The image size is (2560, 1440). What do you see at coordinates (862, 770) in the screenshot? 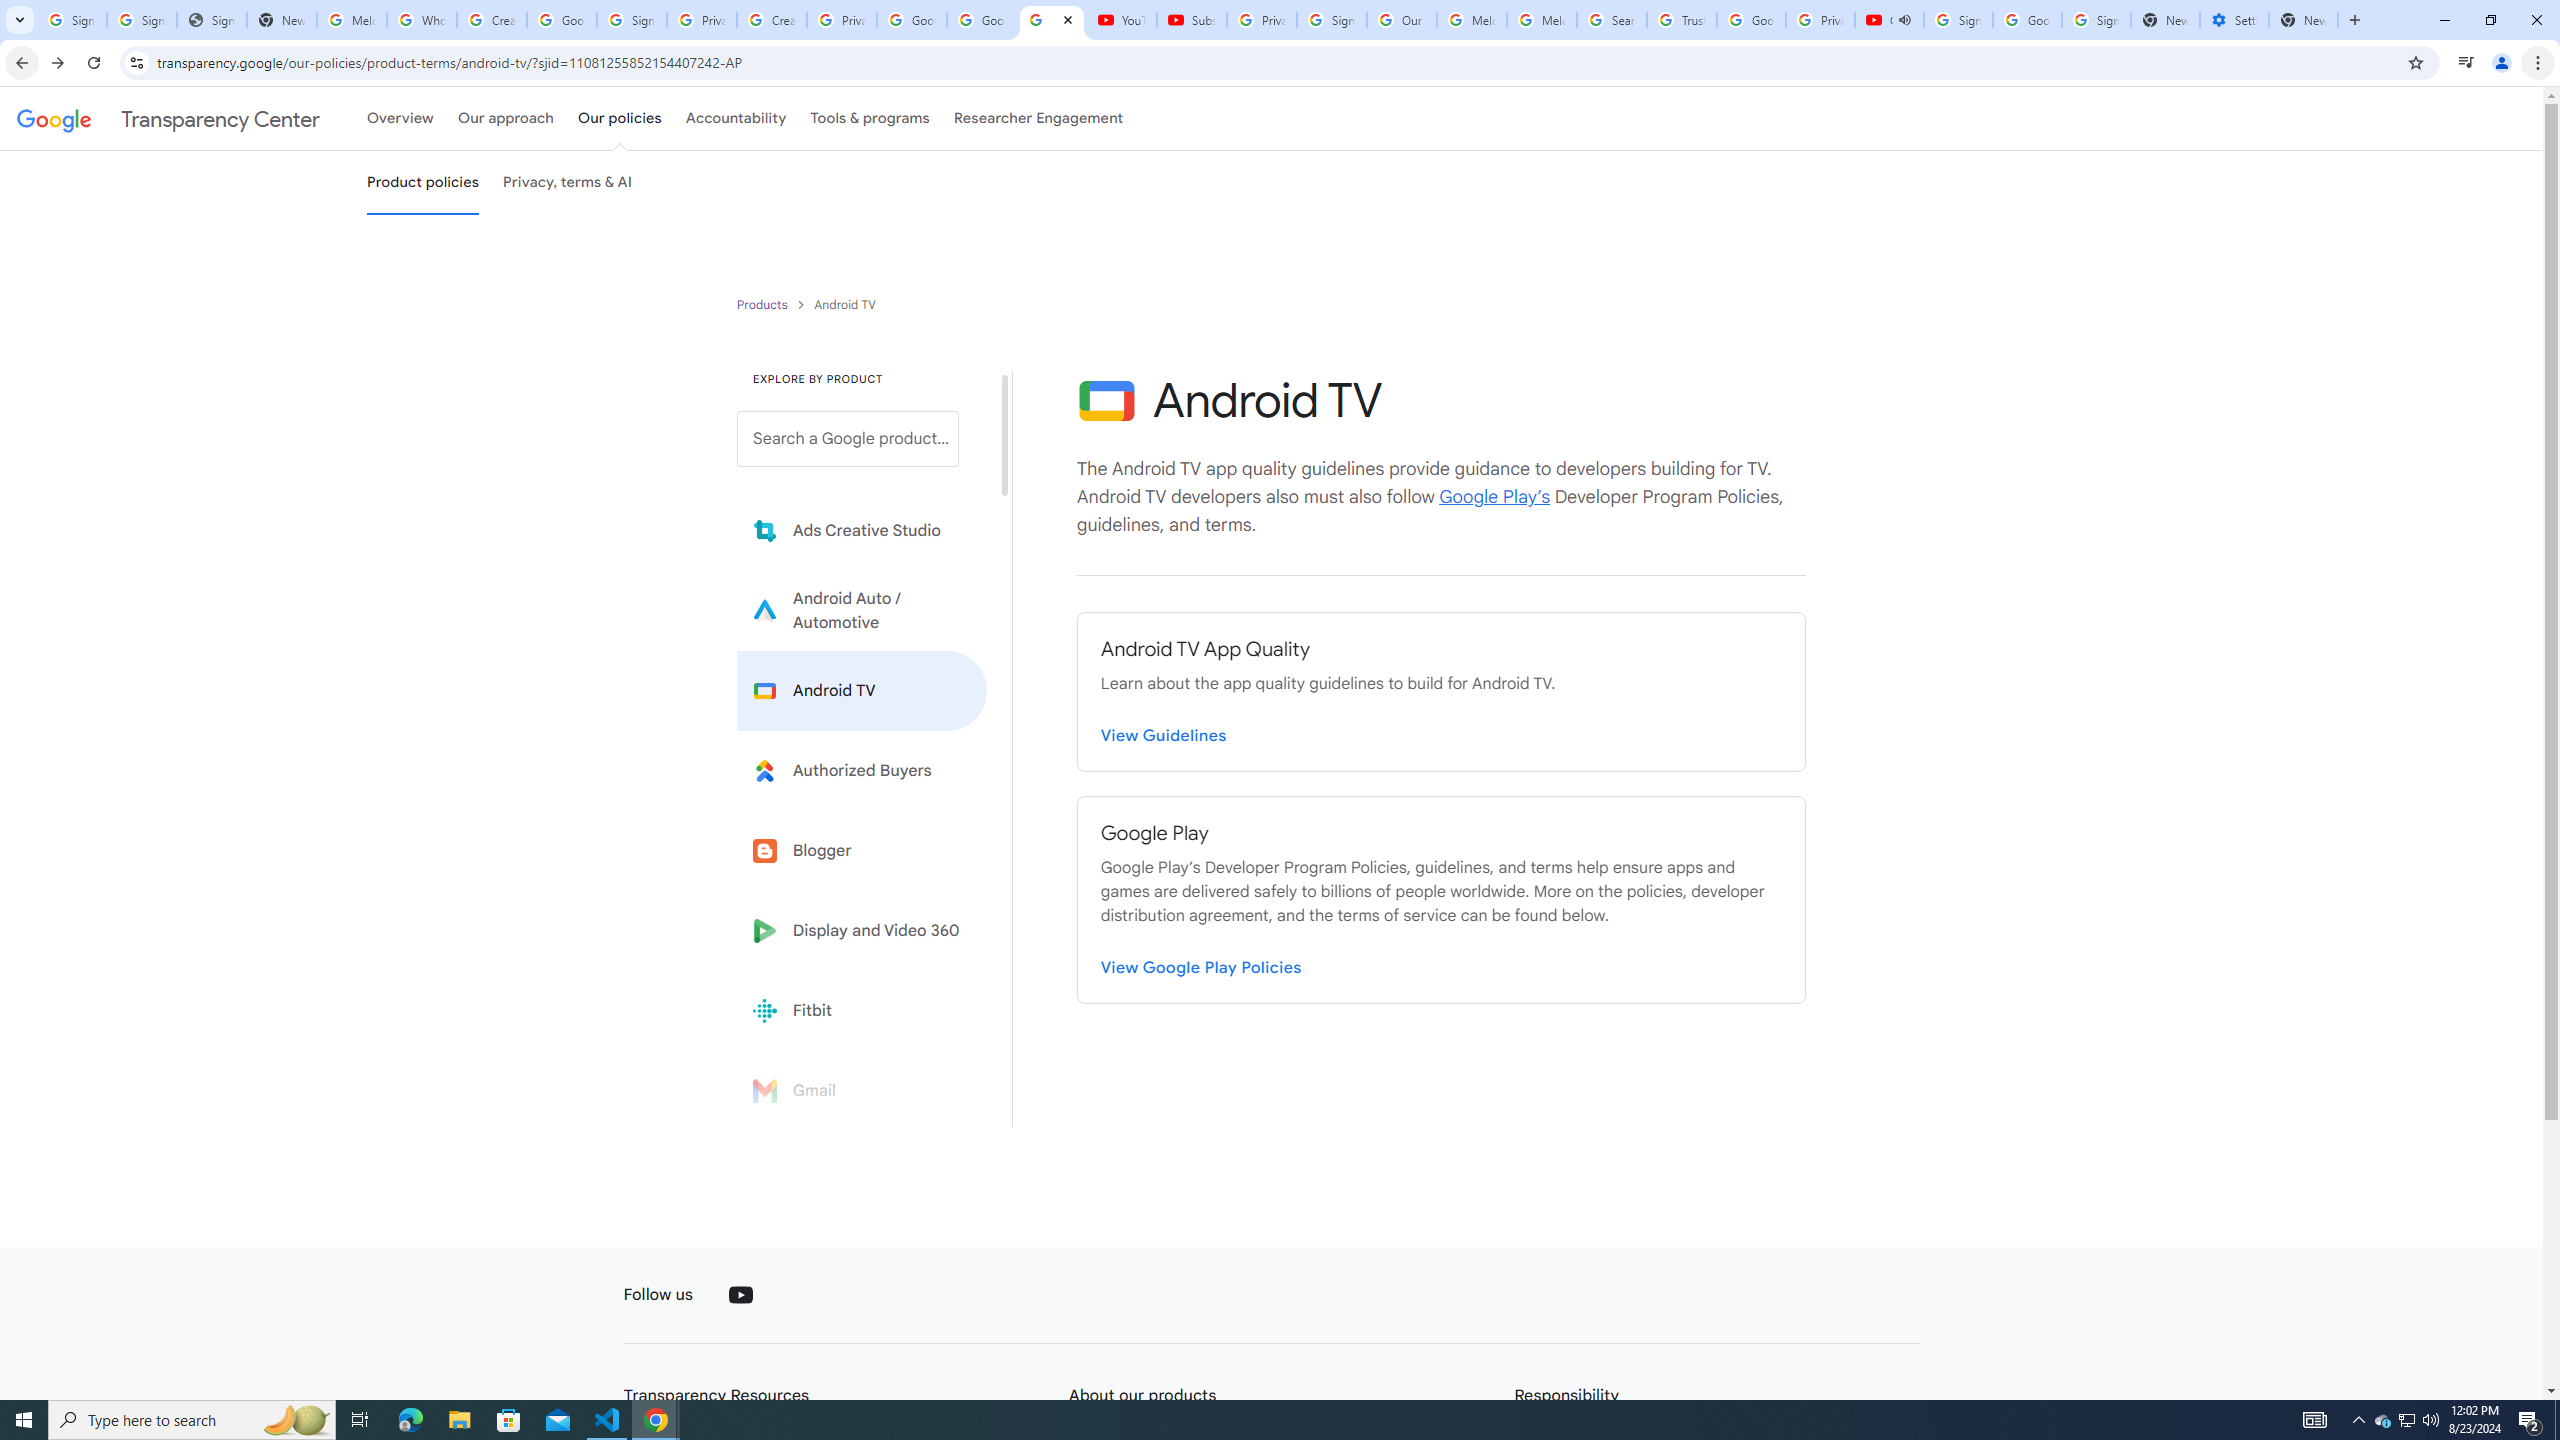
I see `Learn more about Authorized Buyers` at bounding box center [862, 770].